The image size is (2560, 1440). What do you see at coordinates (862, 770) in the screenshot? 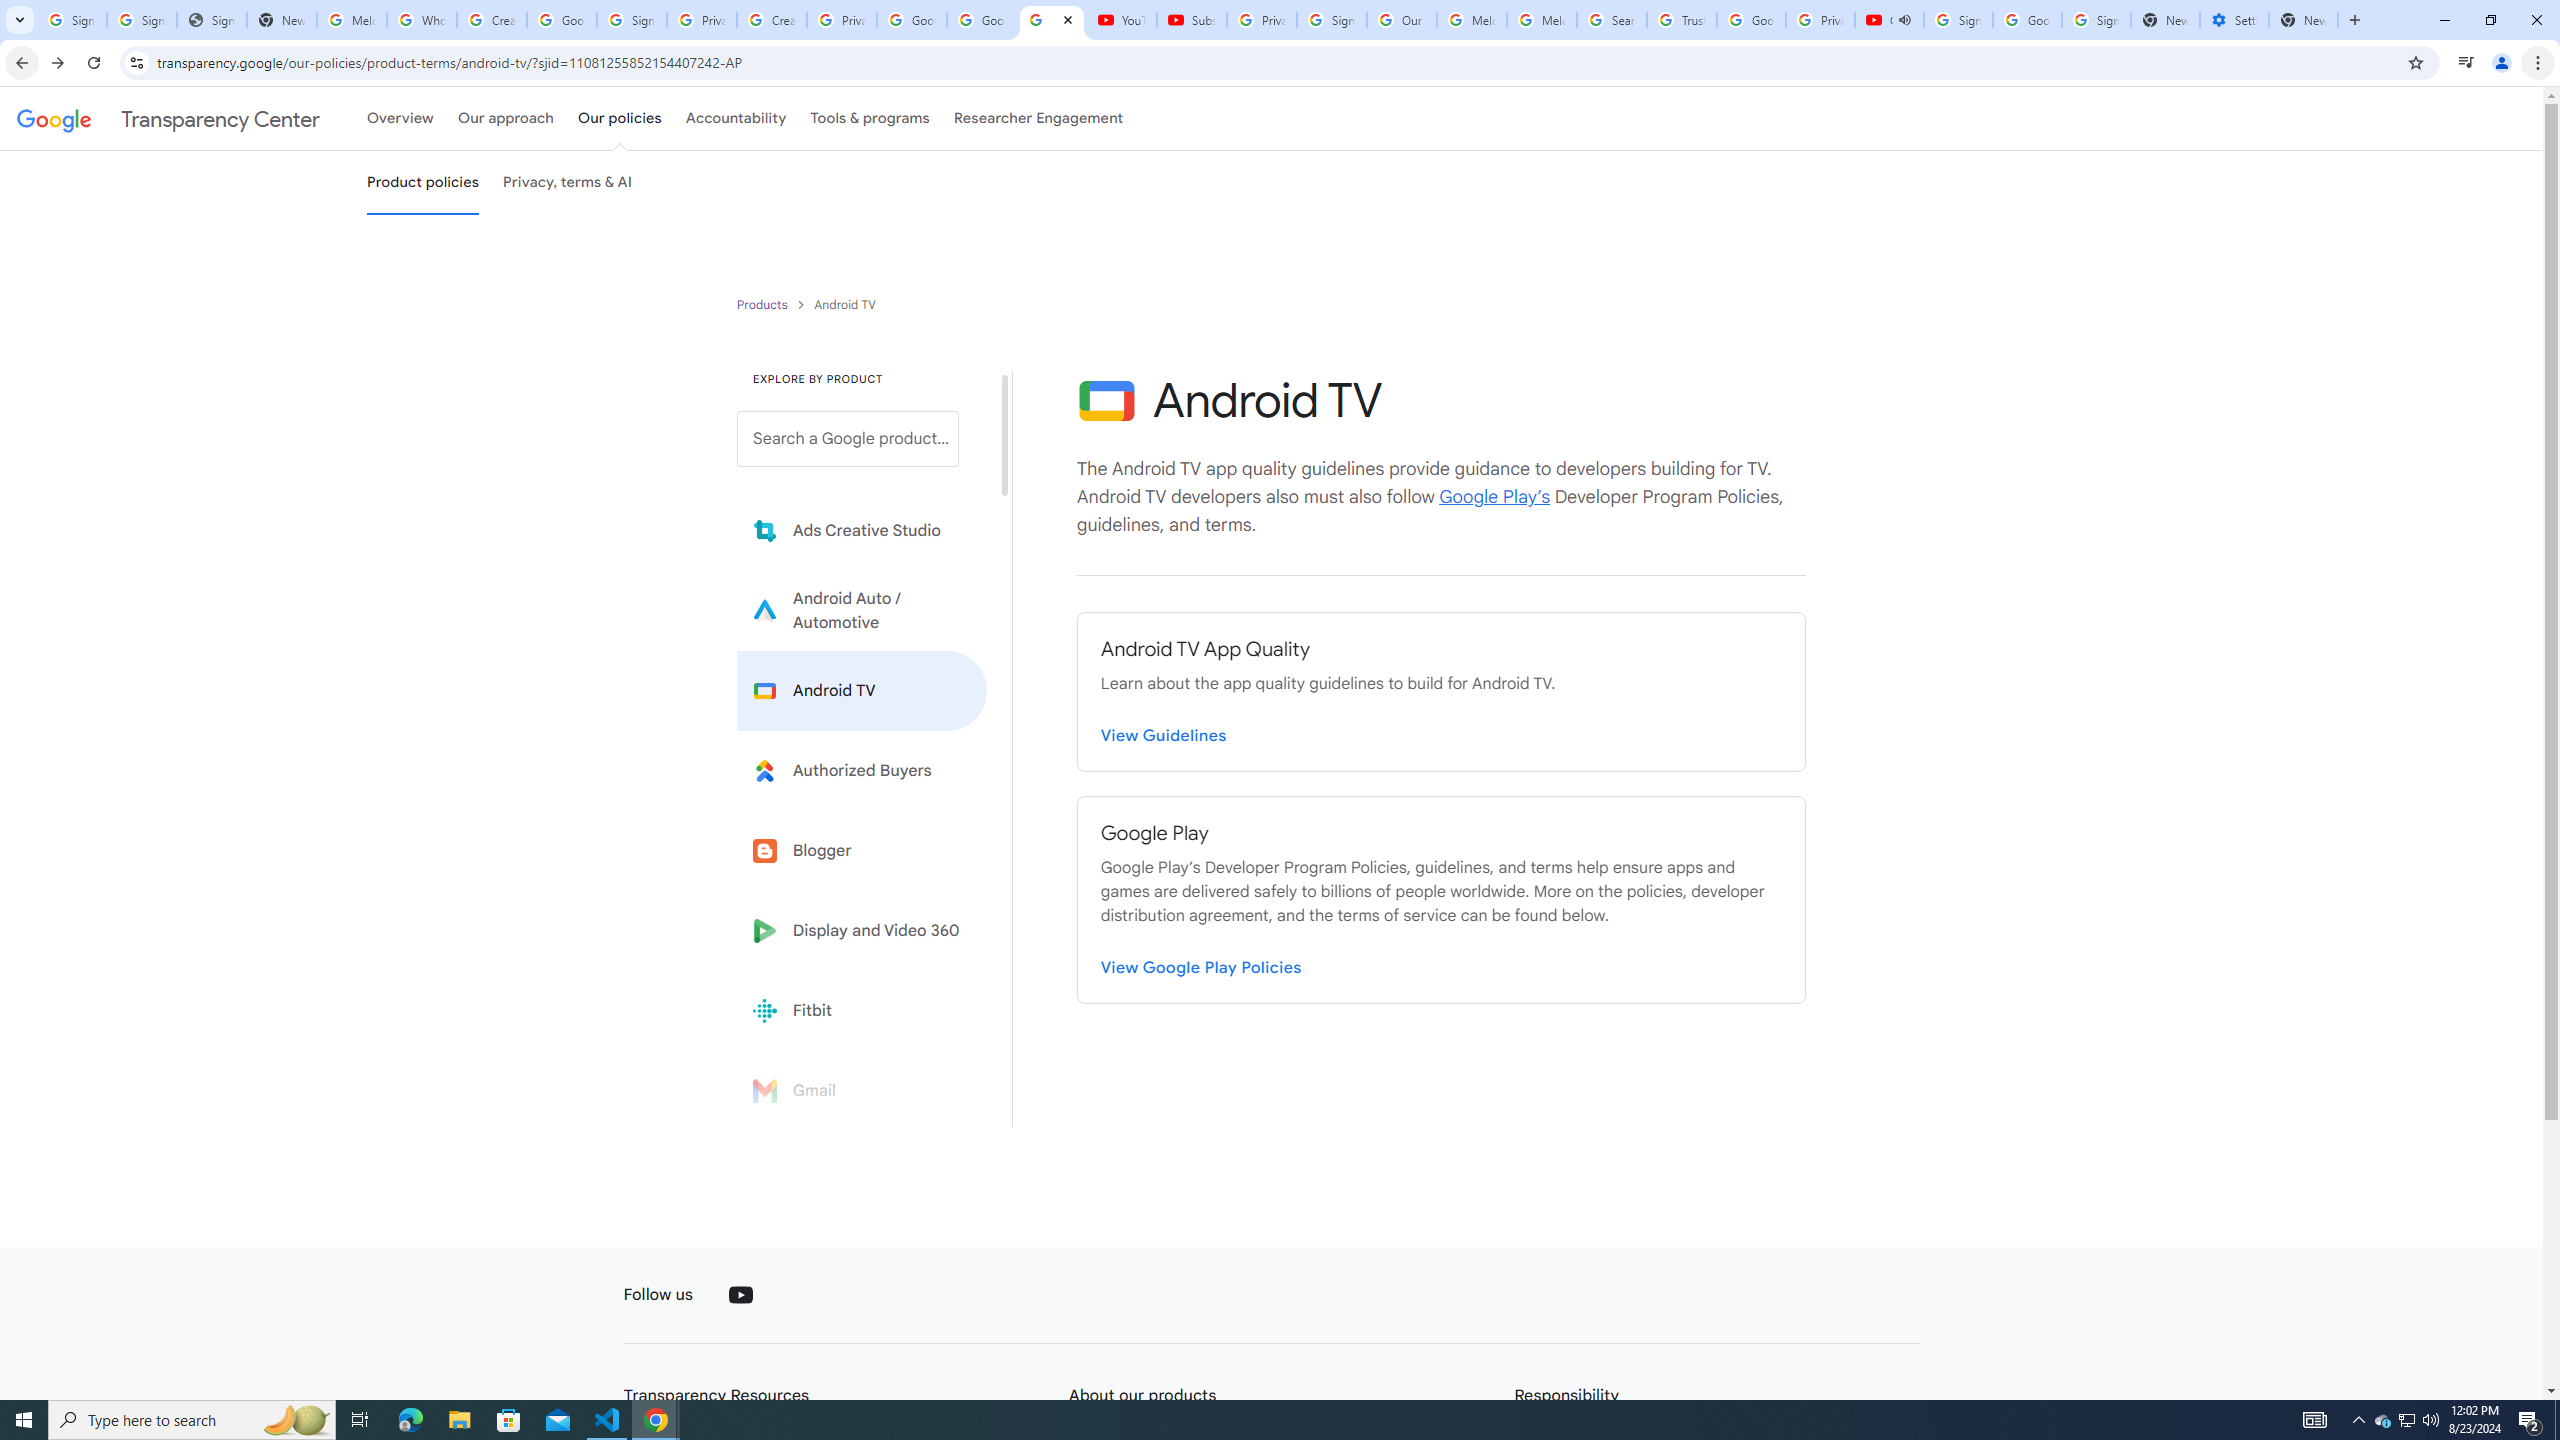
I see `Learn more about Authorized Buyers` at bounding box center [862, 770].